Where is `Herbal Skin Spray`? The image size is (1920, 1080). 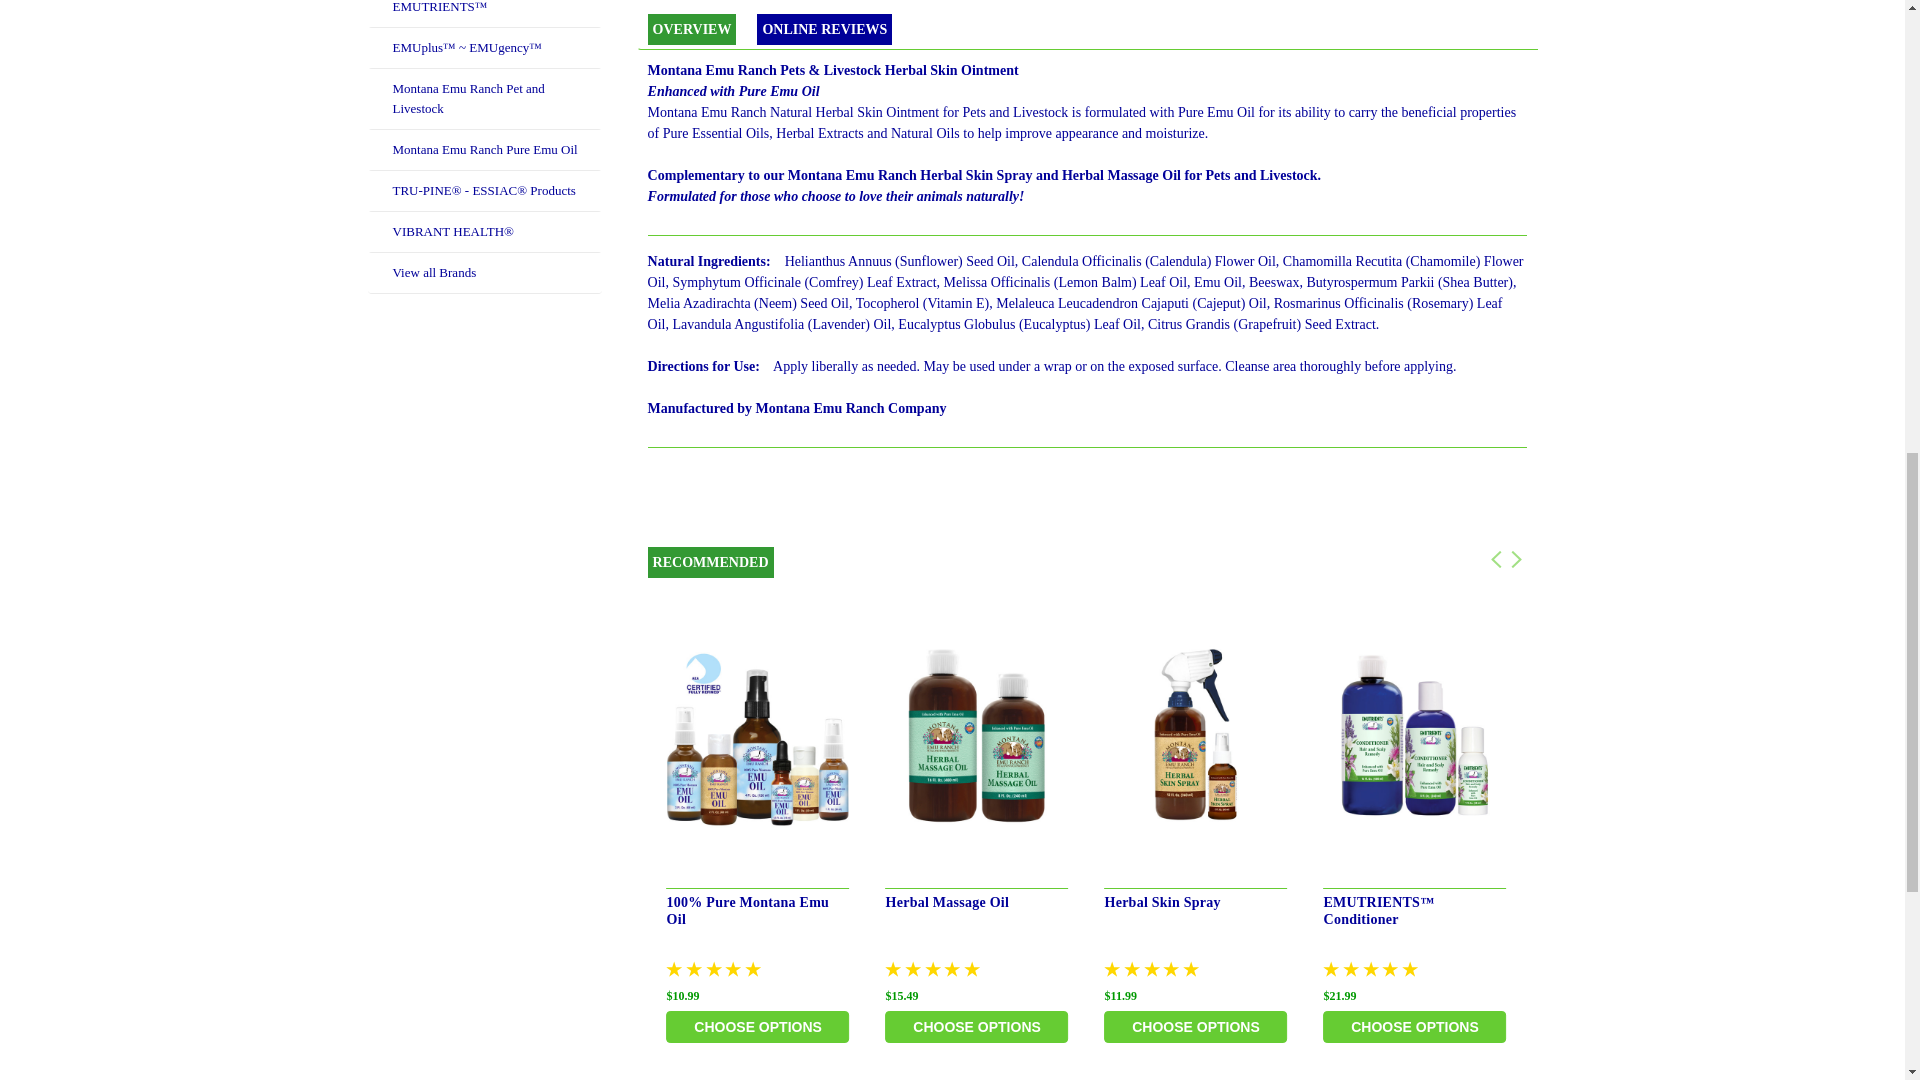 Herbal Skin Spray is located at coordinates (1196, 737).